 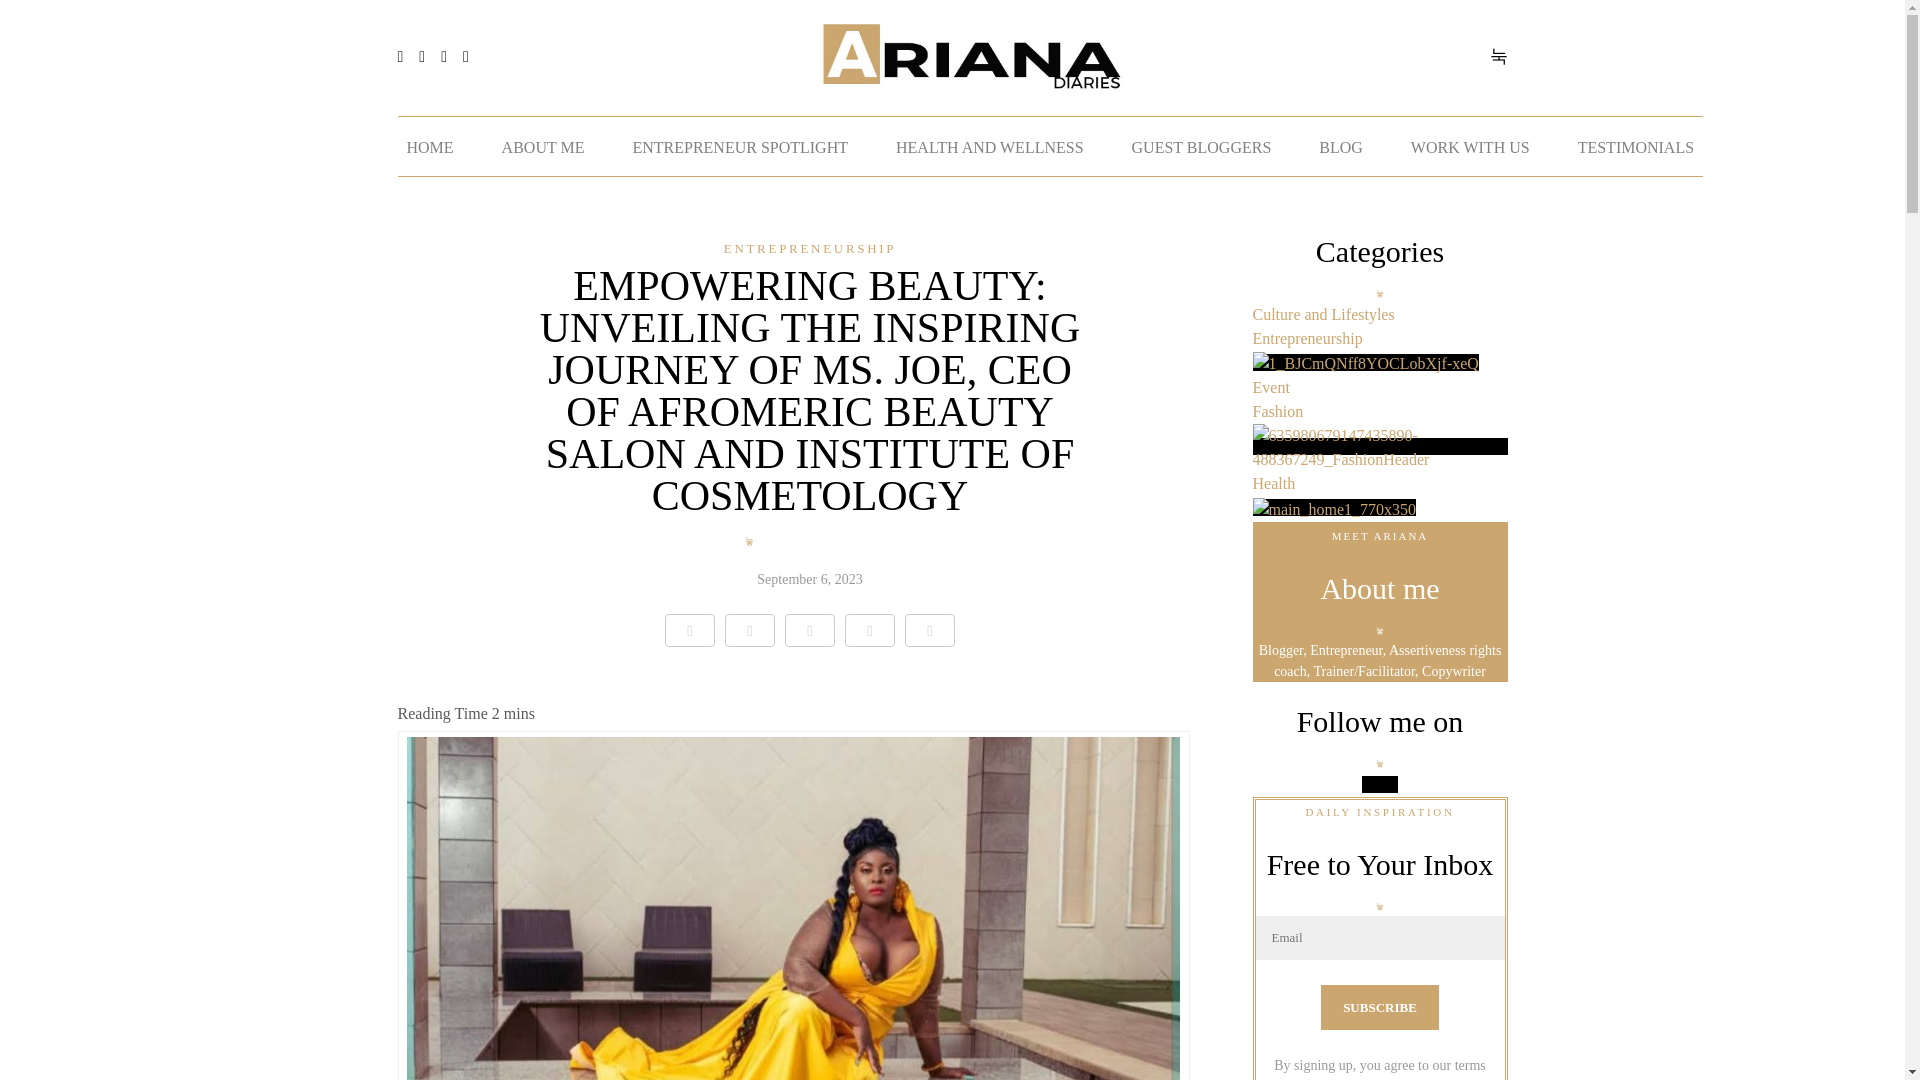 I want to click on Fashion, so click(x=1379, y=426).